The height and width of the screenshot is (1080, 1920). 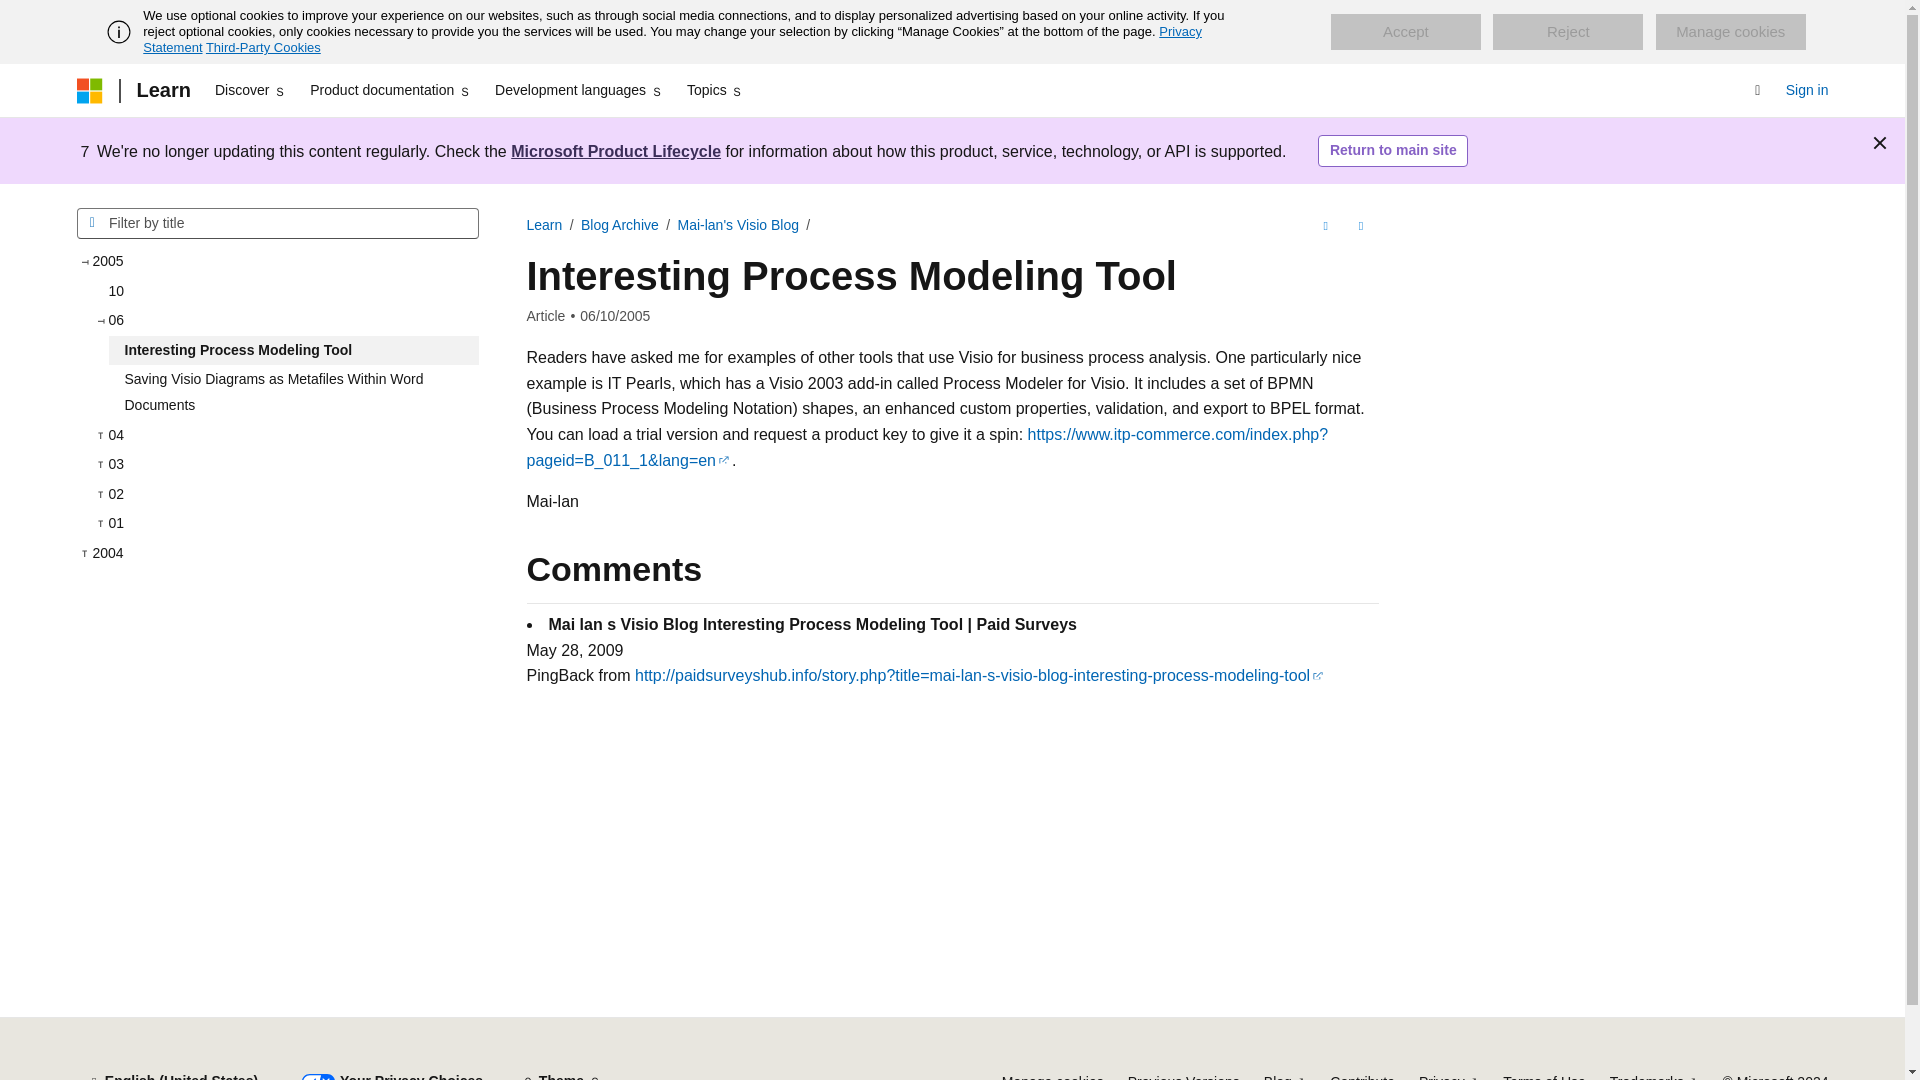 What do you see at coordinates (292, 350) in the screenshot?
I see `Interesting Process Modeling Tool` at bounding box center [292, 350].